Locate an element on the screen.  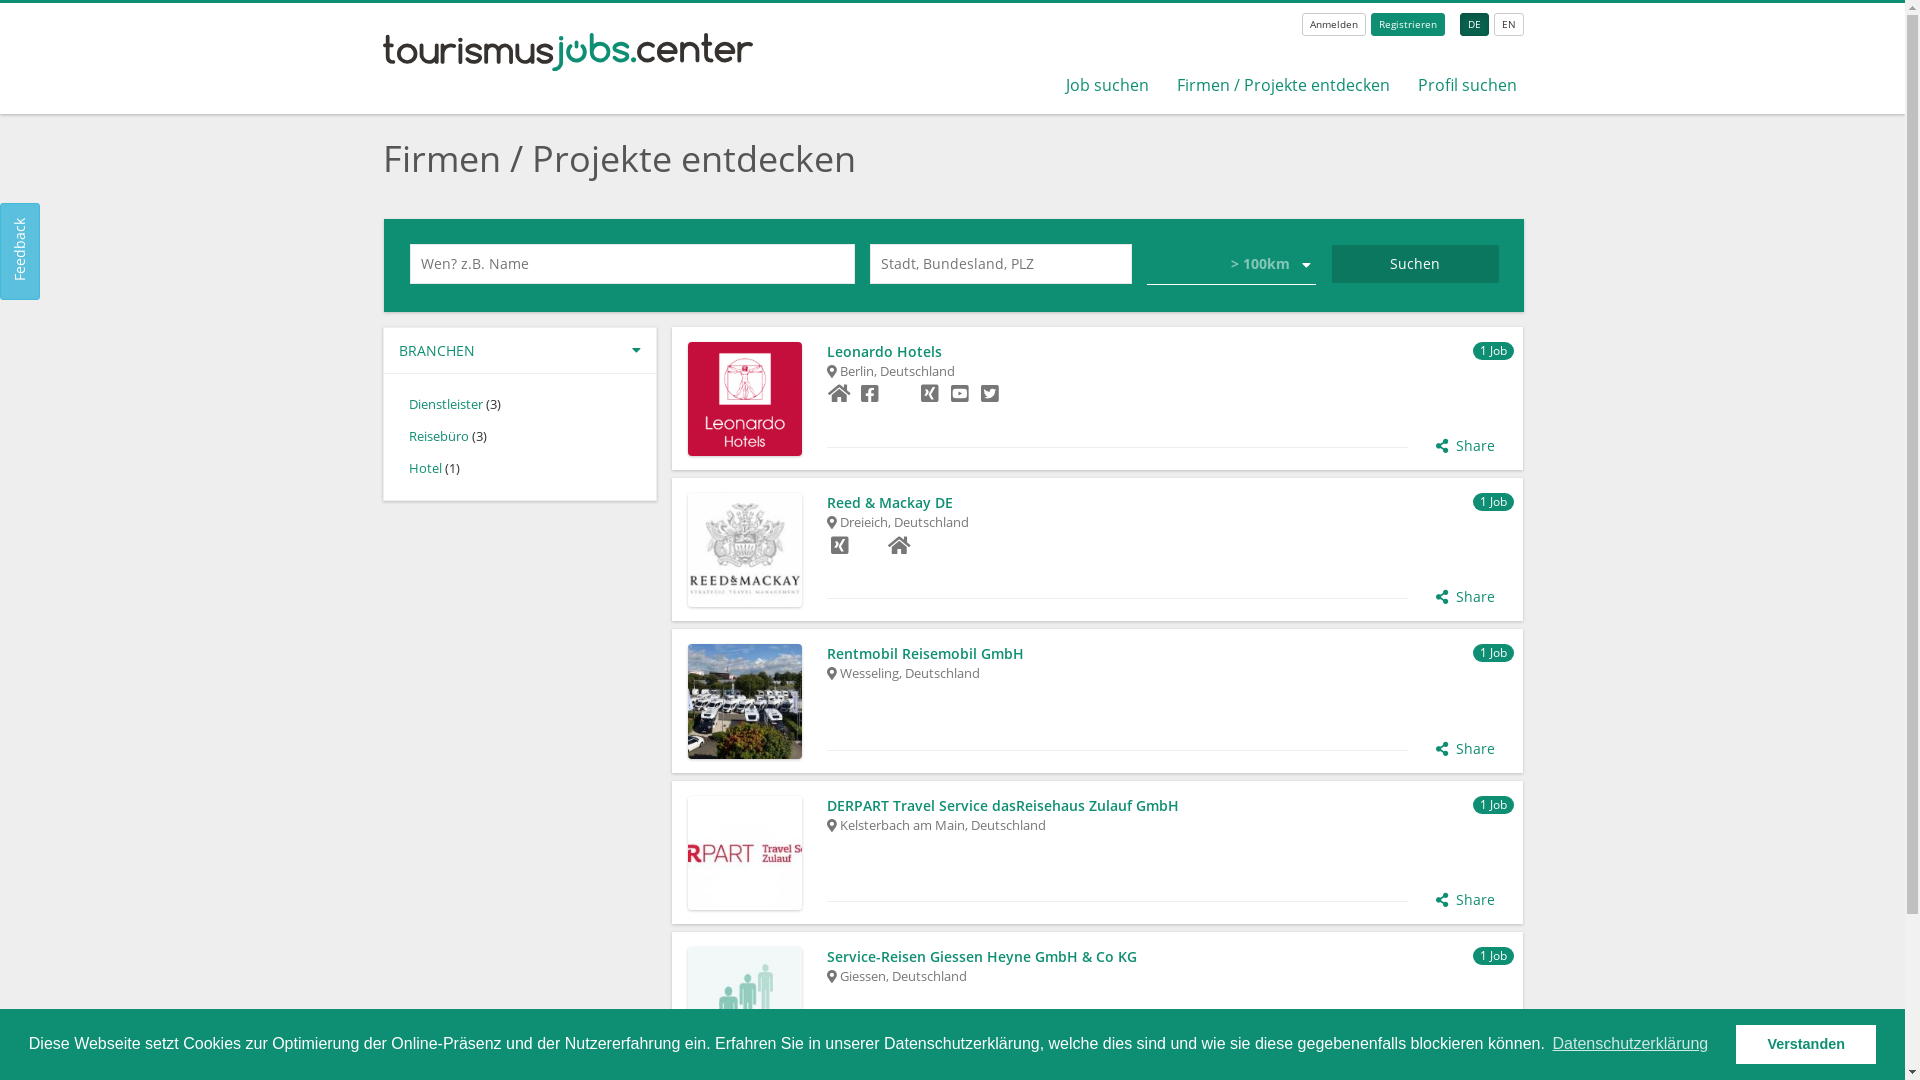
Feedback is located at coordinates (48, 223).